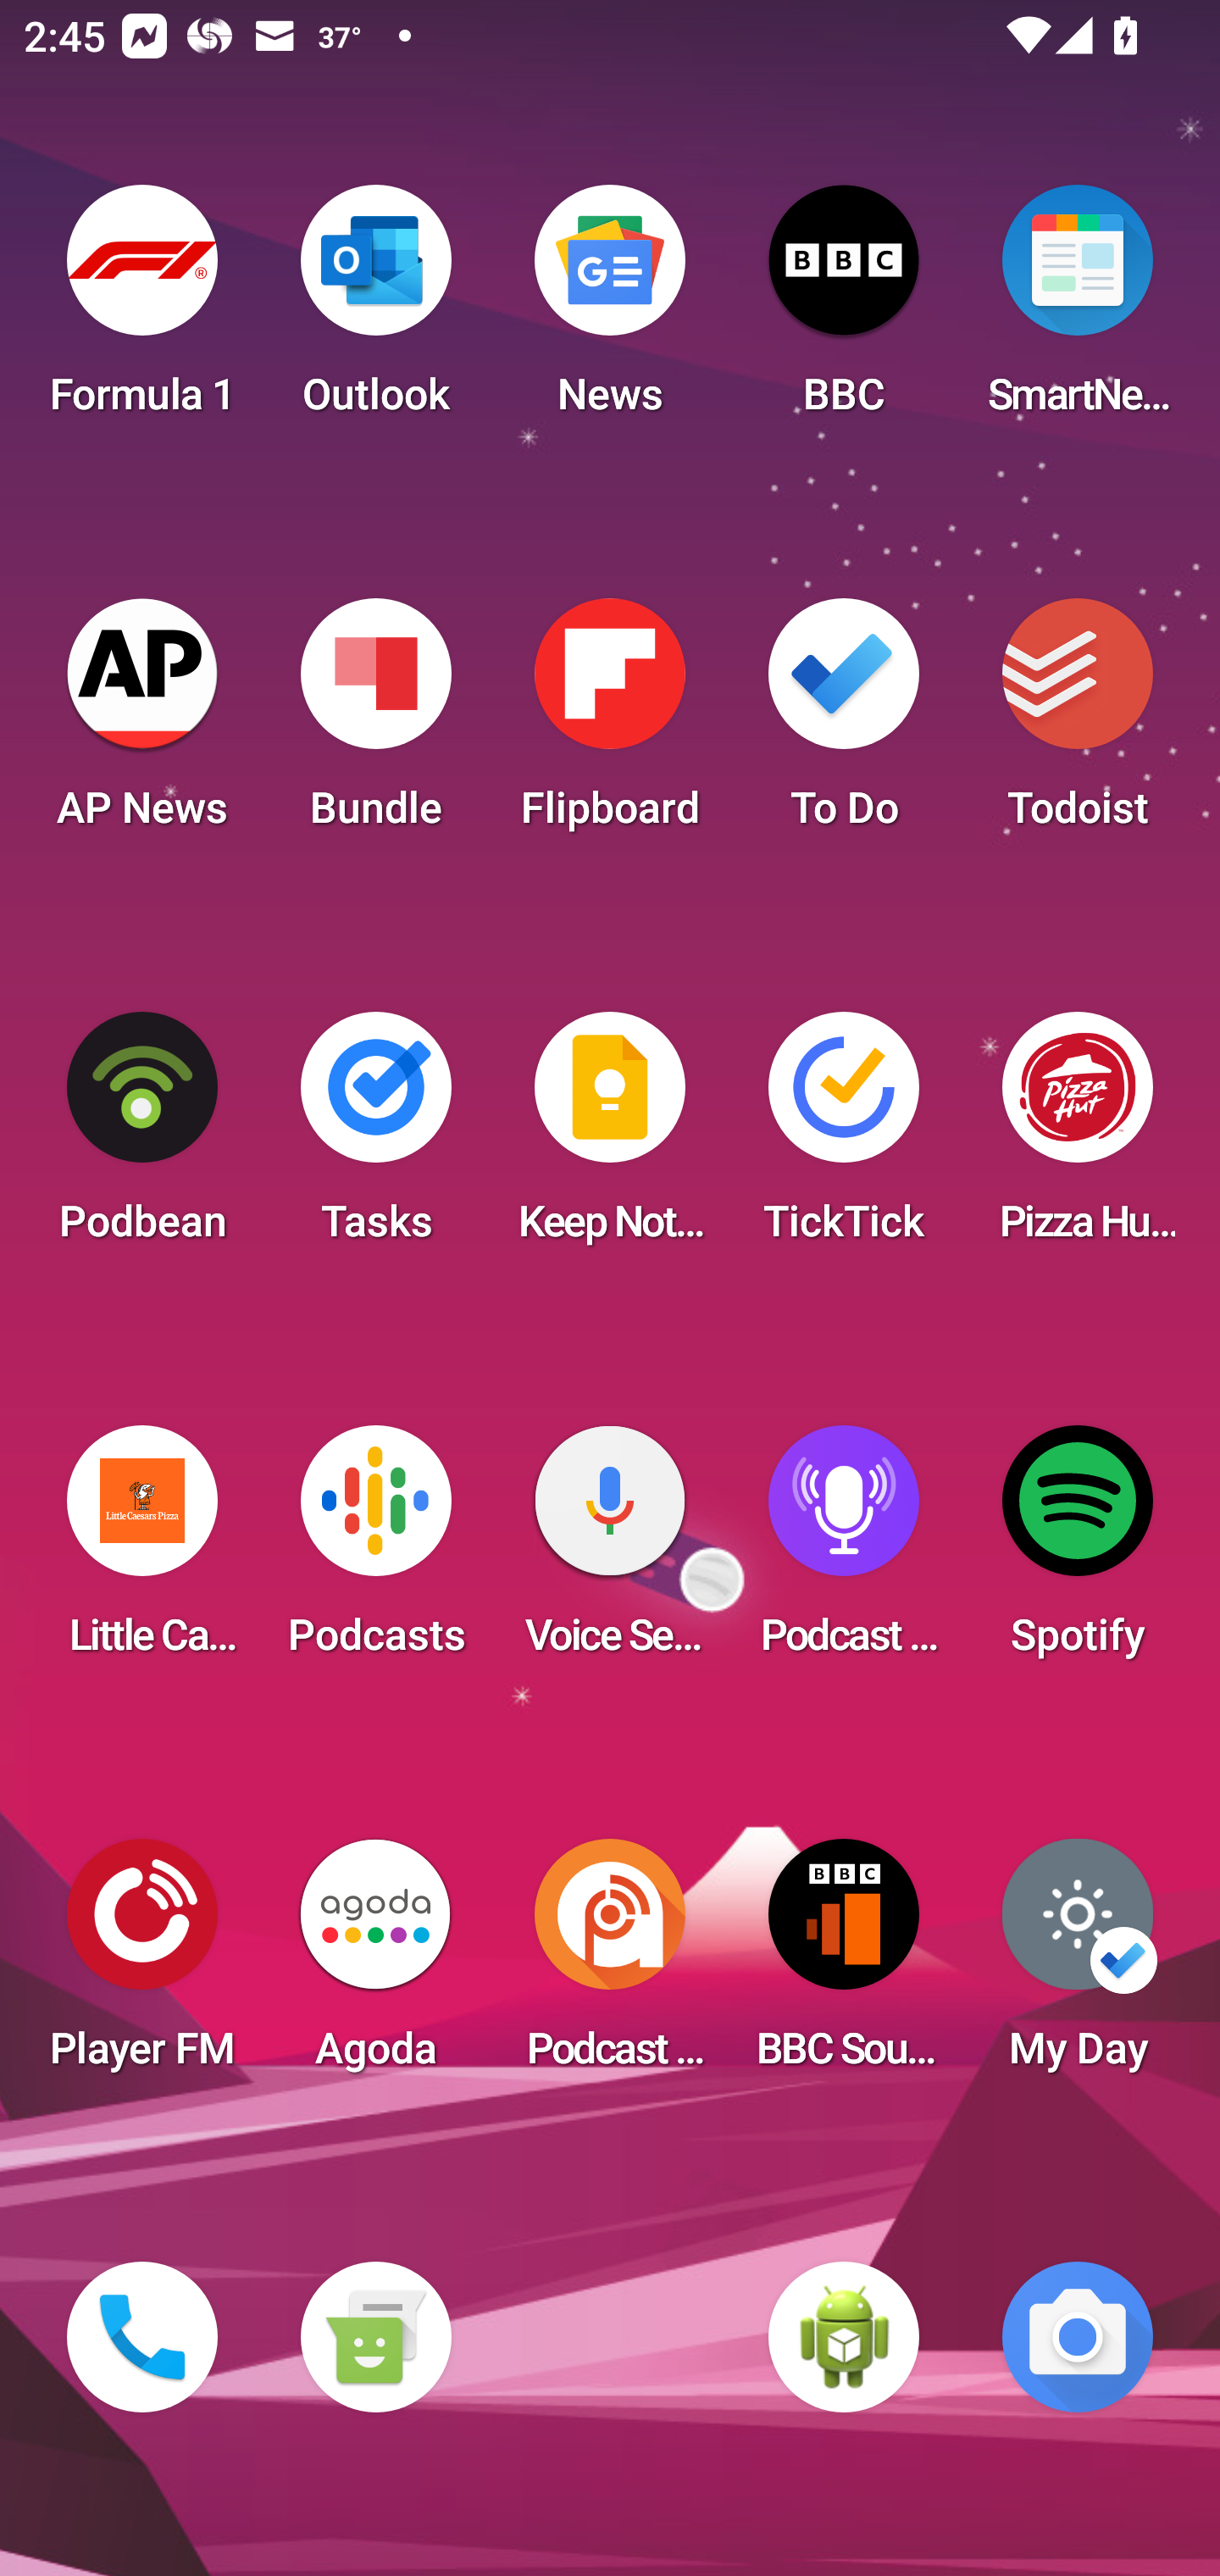  Describe the element at coordinates (375, 1964) in the screenshot. I see `Agoda` at that location.